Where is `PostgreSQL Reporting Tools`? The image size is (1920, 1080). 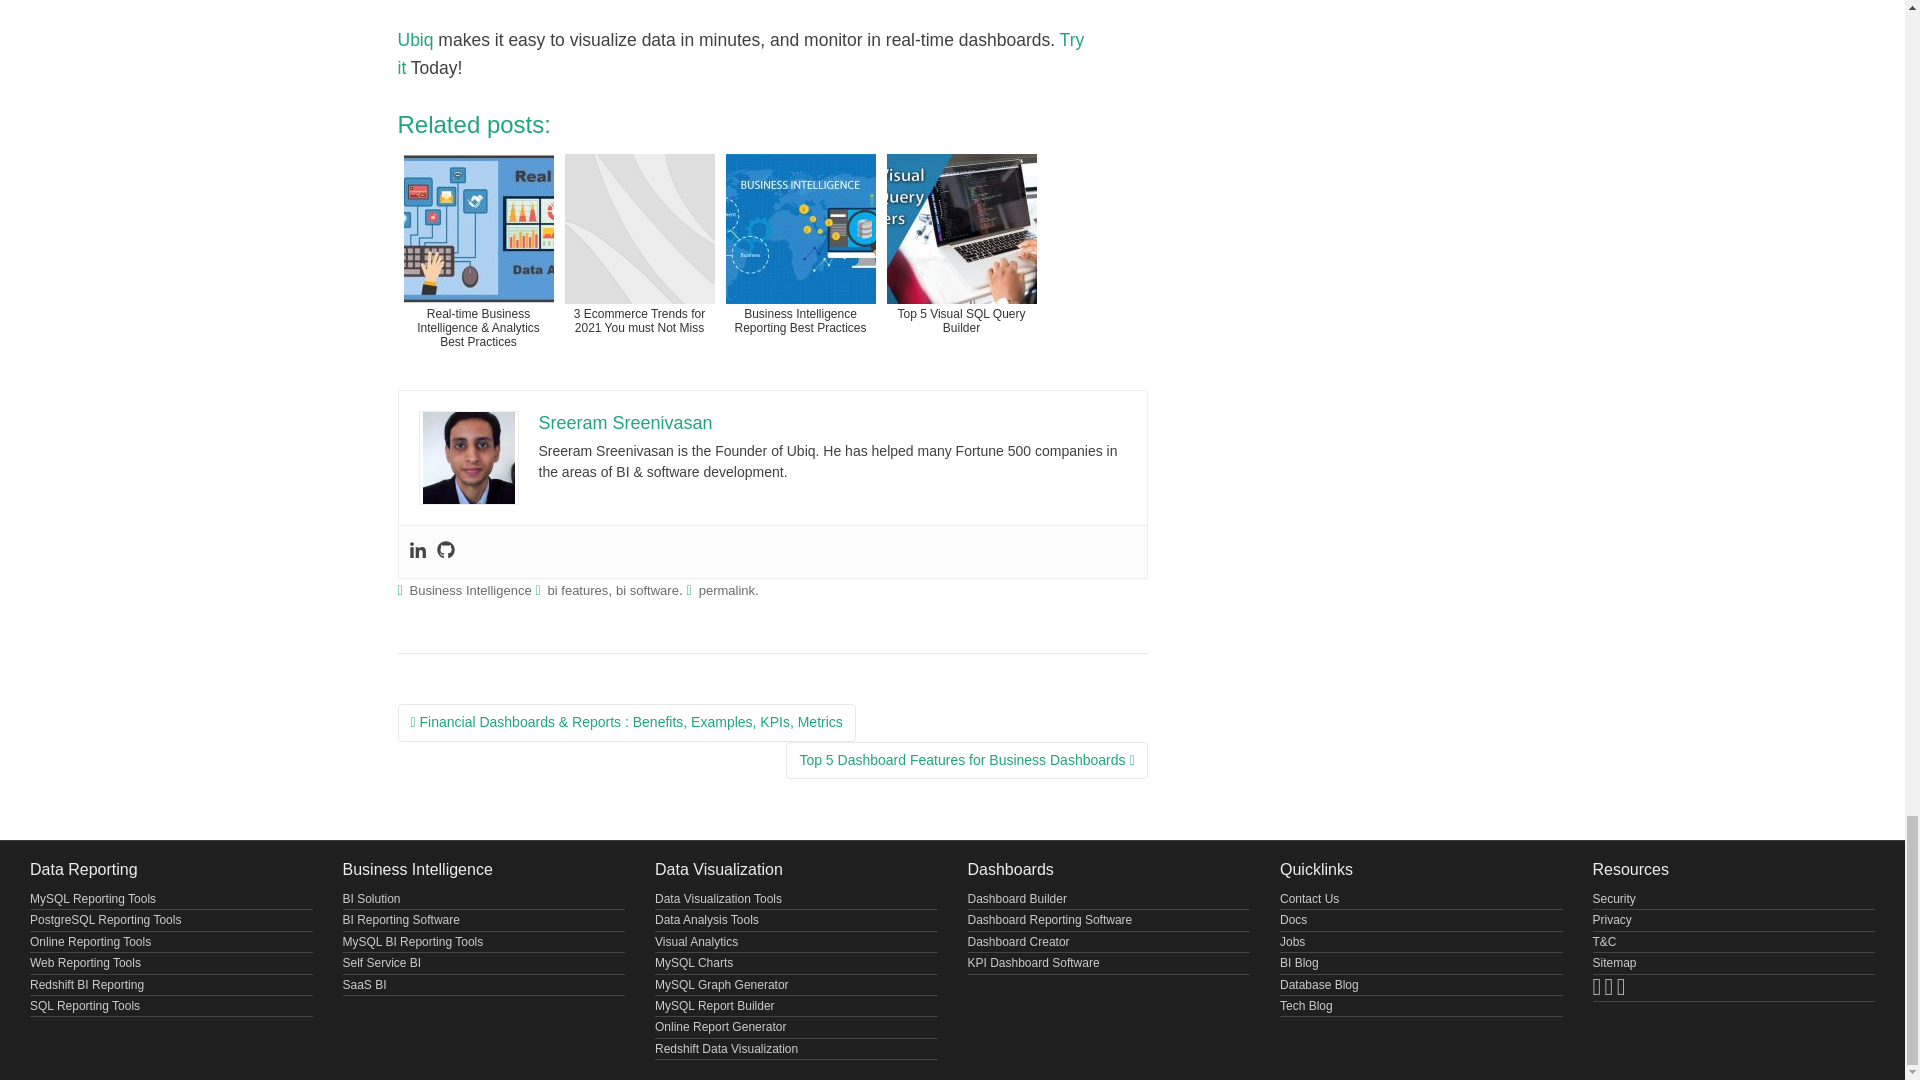 PostgreSQL Reporting Tools is located at coordinates (105, 919).